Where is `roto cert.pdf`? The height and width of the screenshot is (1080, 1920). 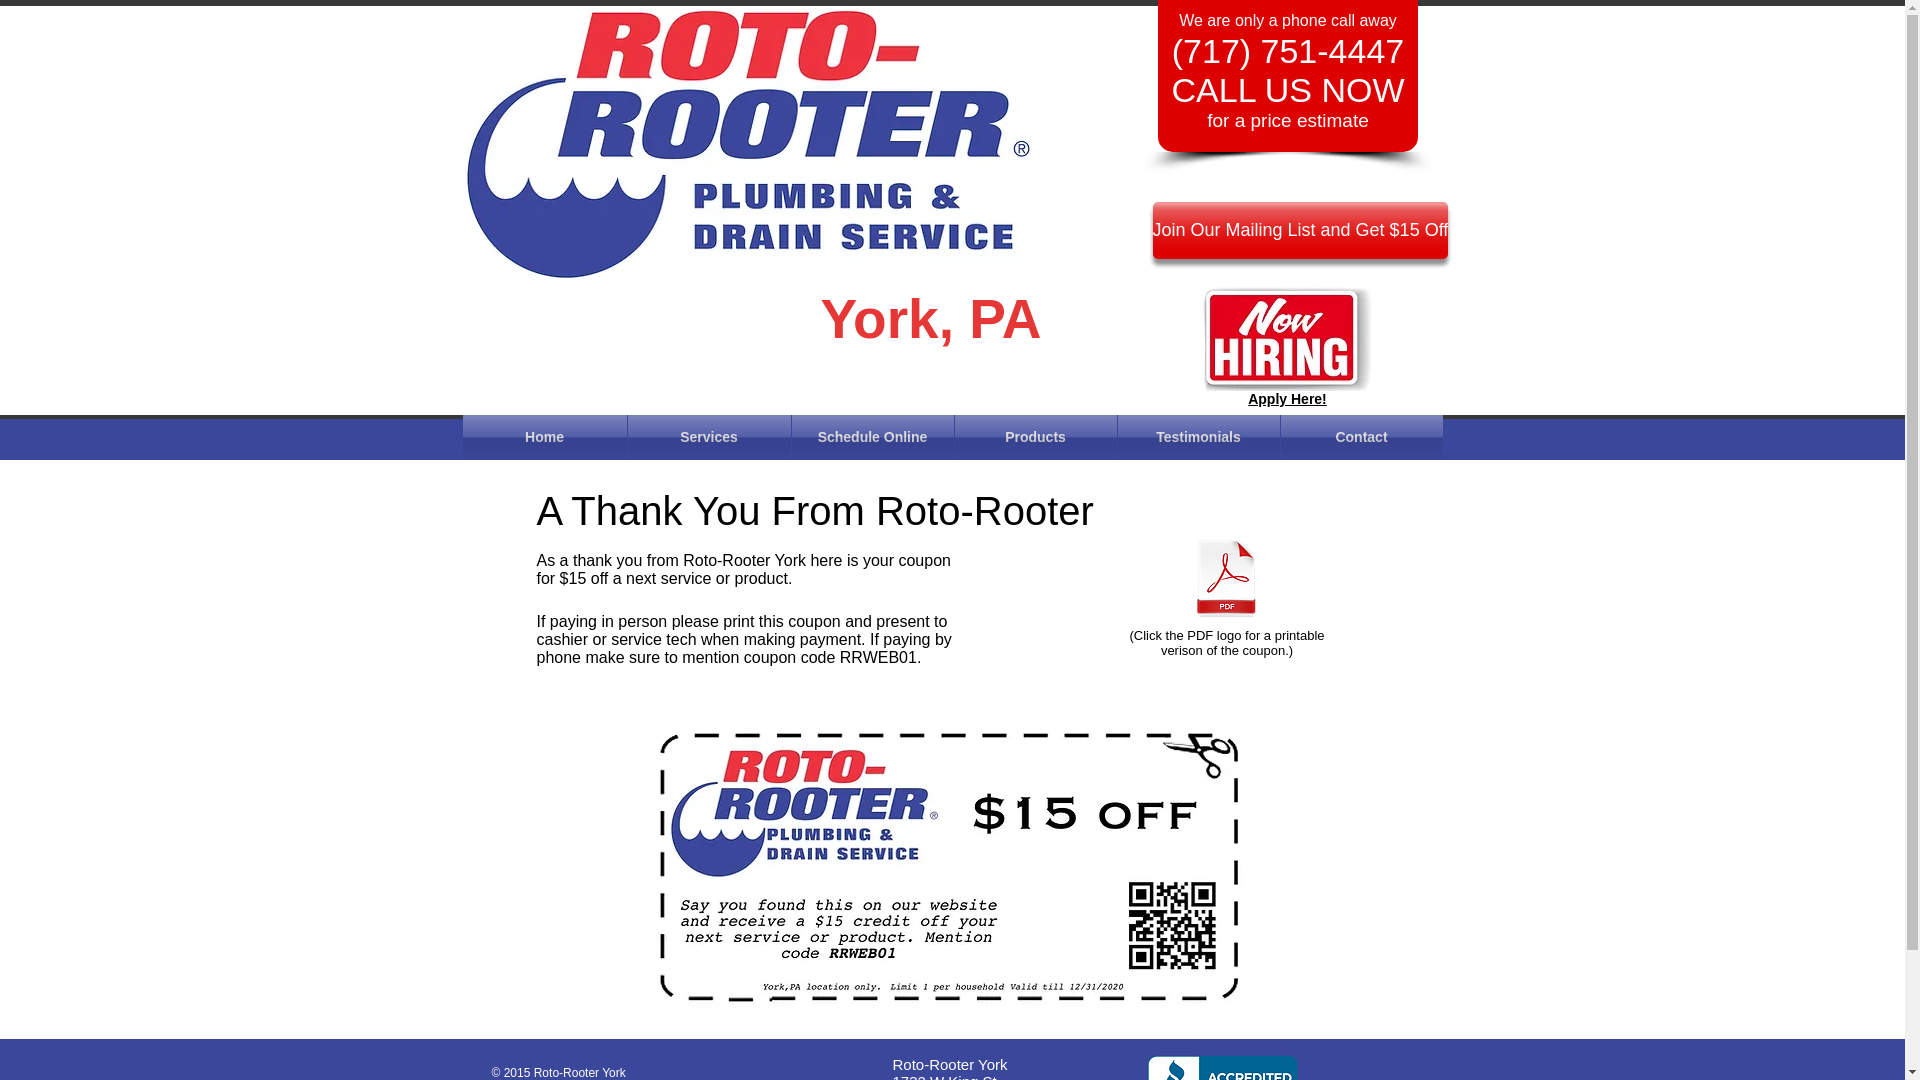
roto cert.pdf is located at coordinates (1226, 580).